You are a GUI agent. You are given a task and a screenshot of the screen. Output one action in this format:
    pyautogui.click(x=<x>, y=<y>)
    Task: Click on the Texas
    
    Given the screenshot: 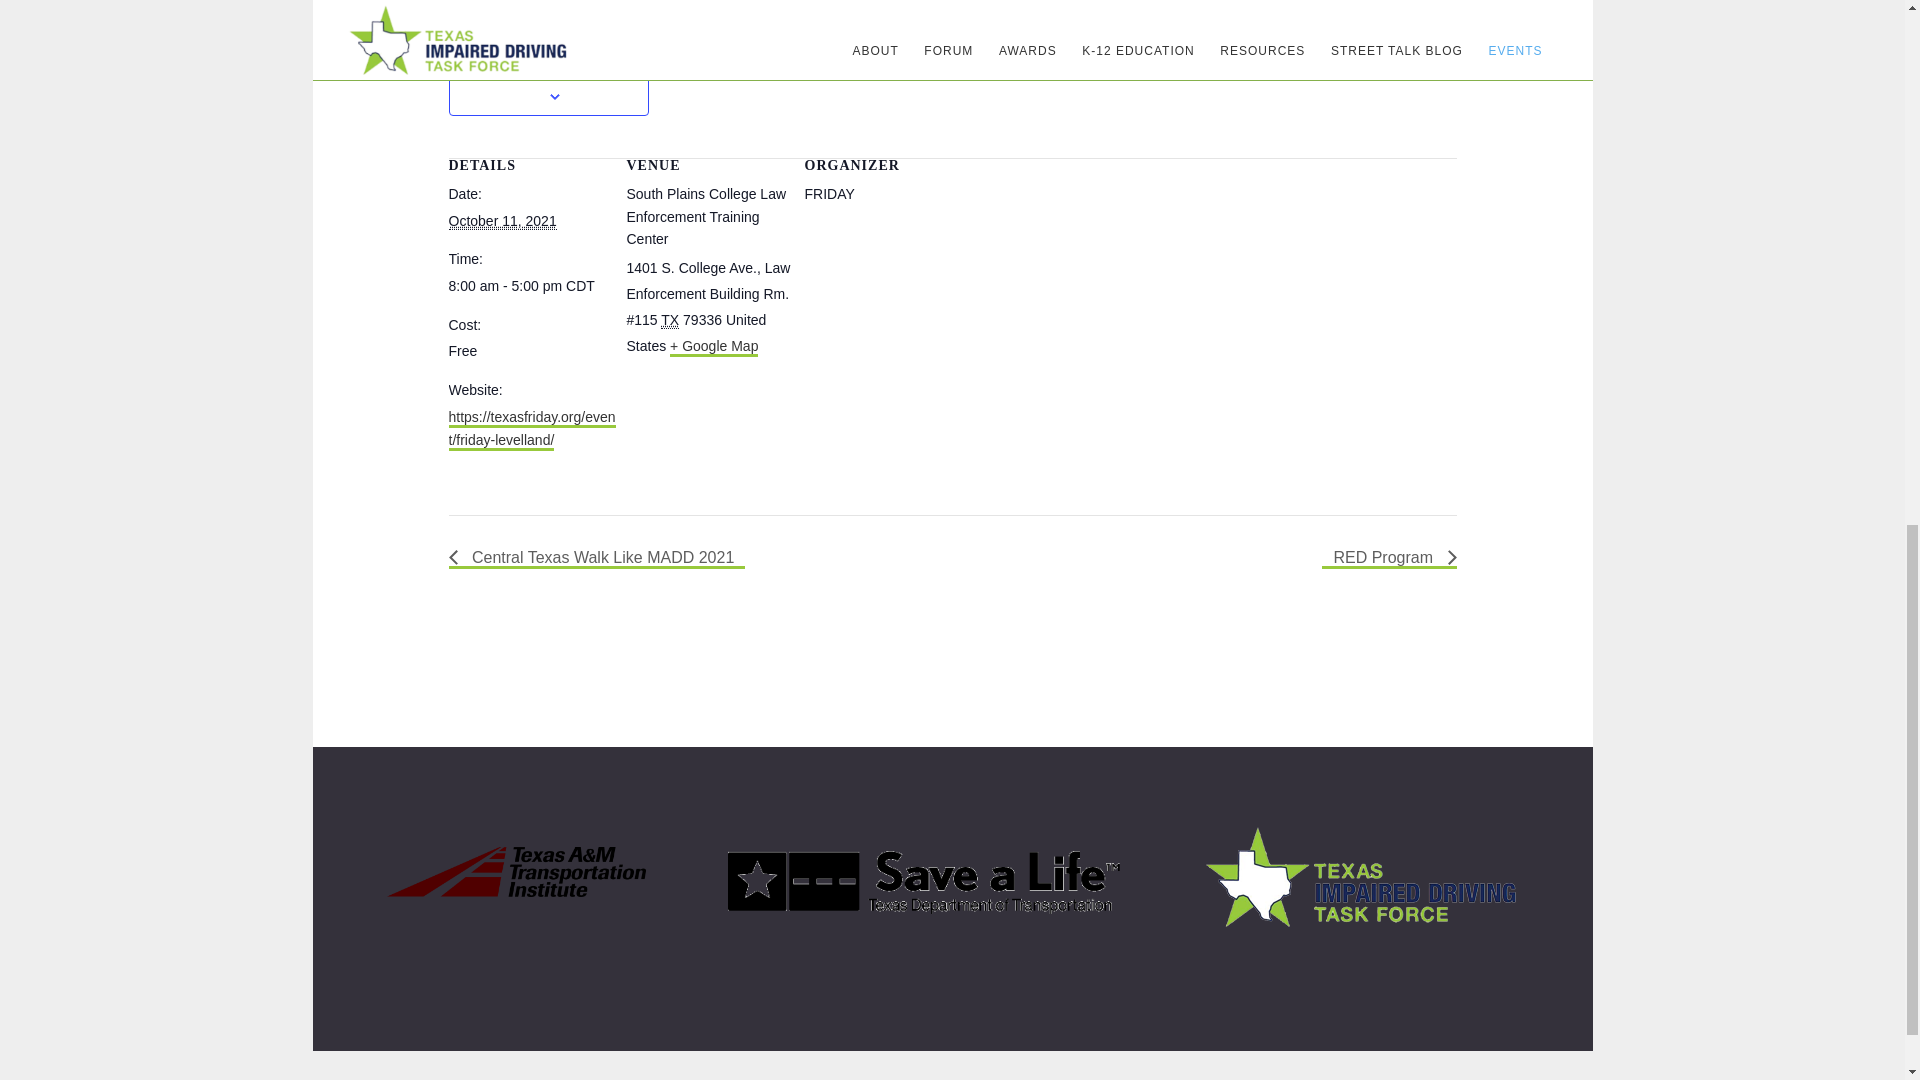 What is the action you would take?
    pyautogui.click(x=670, y=320)
    